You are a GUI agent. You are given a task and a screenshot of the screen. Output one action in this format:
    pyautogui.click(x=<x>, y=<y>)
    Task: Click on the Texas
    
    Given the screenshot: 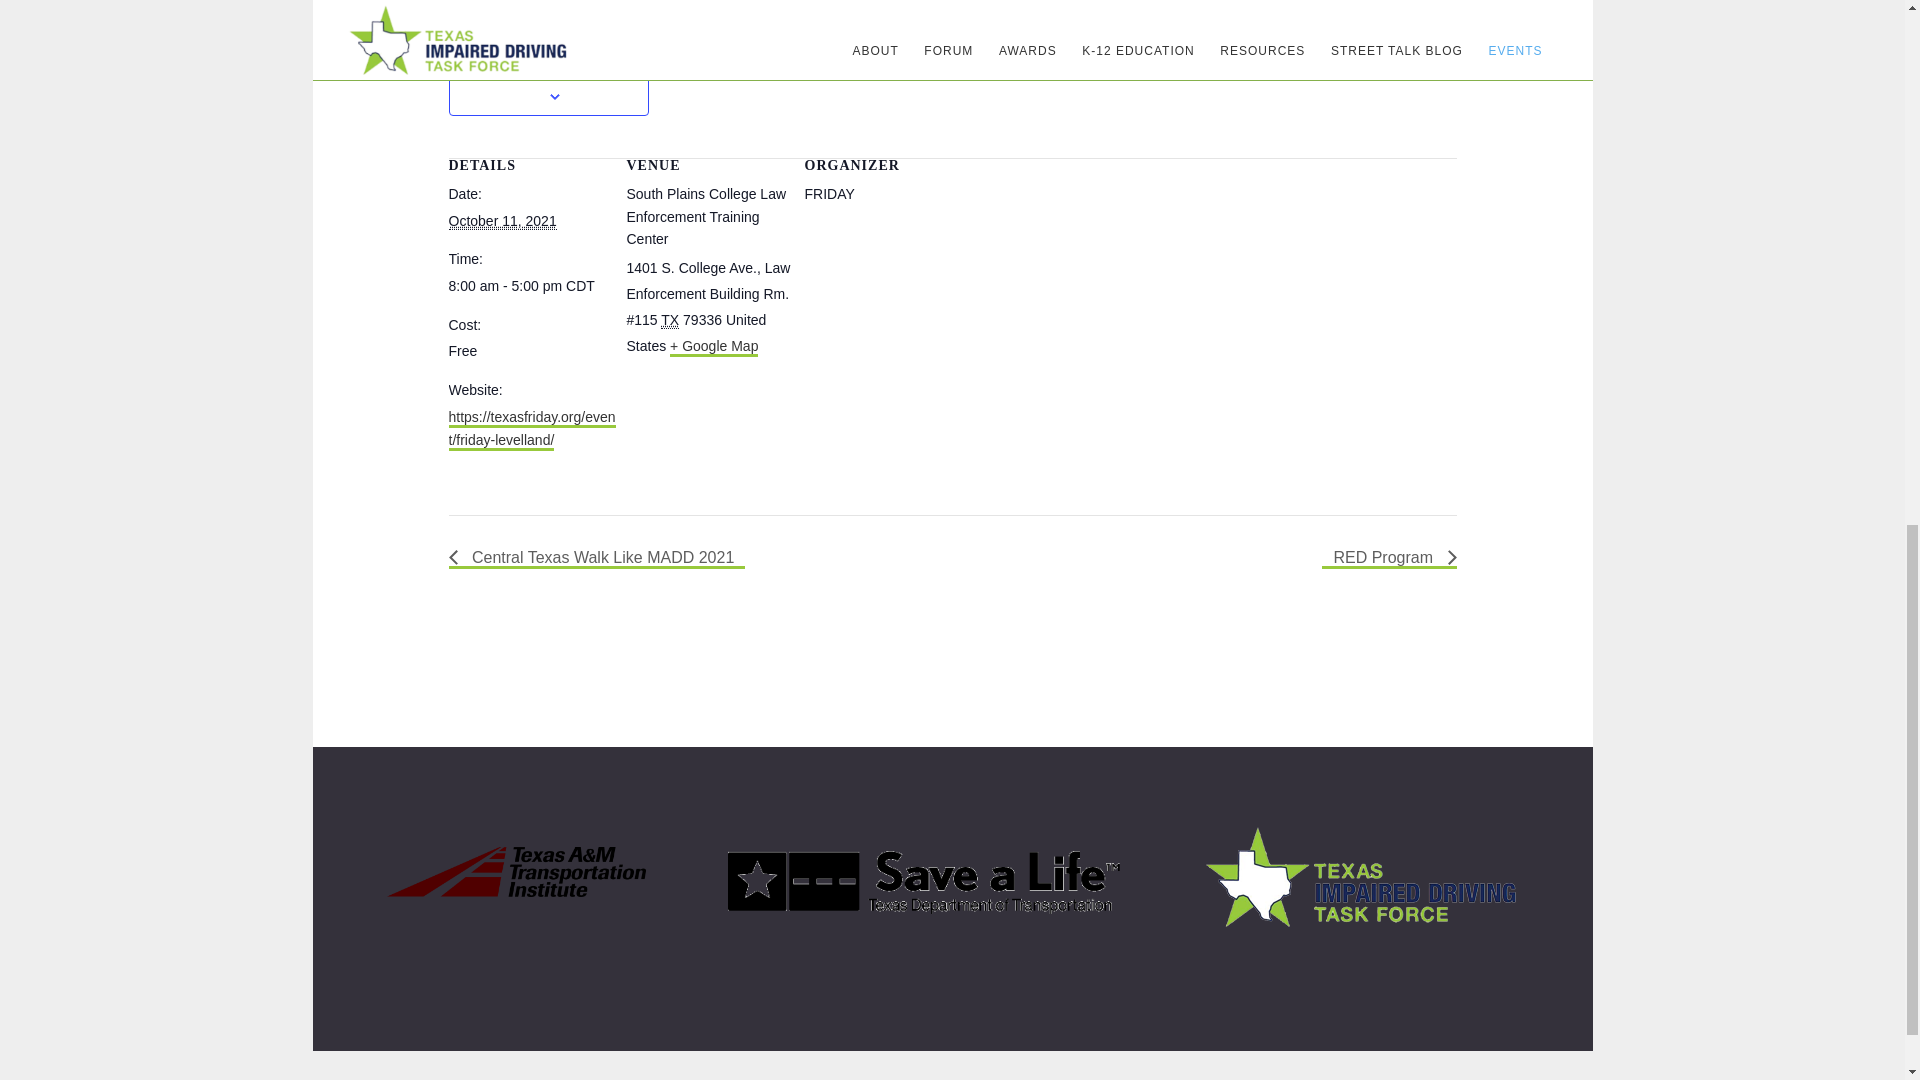 What is the action you would take?
    pyautogui.click(x=670, y=320)
    